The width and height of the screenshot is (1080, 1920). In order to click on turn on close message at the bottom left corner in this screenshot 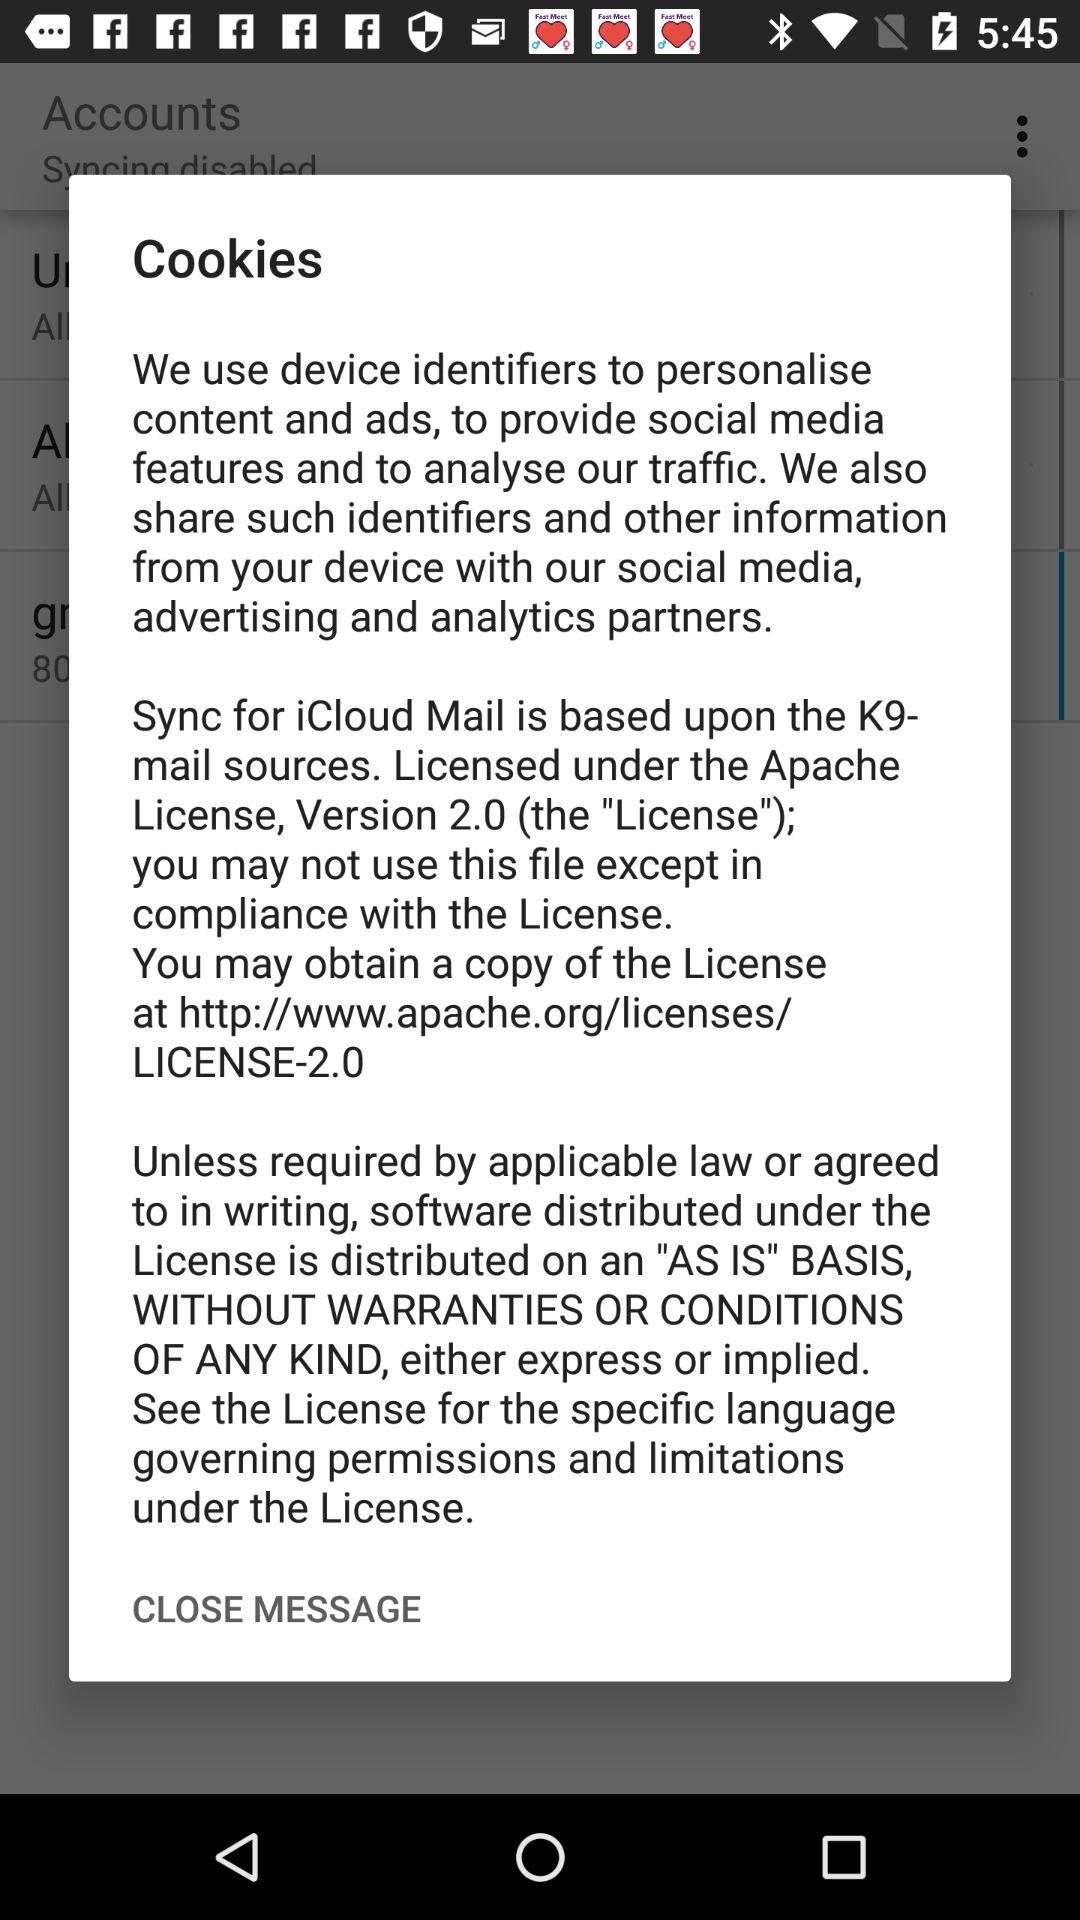, I will do `click(276, 1608)`.